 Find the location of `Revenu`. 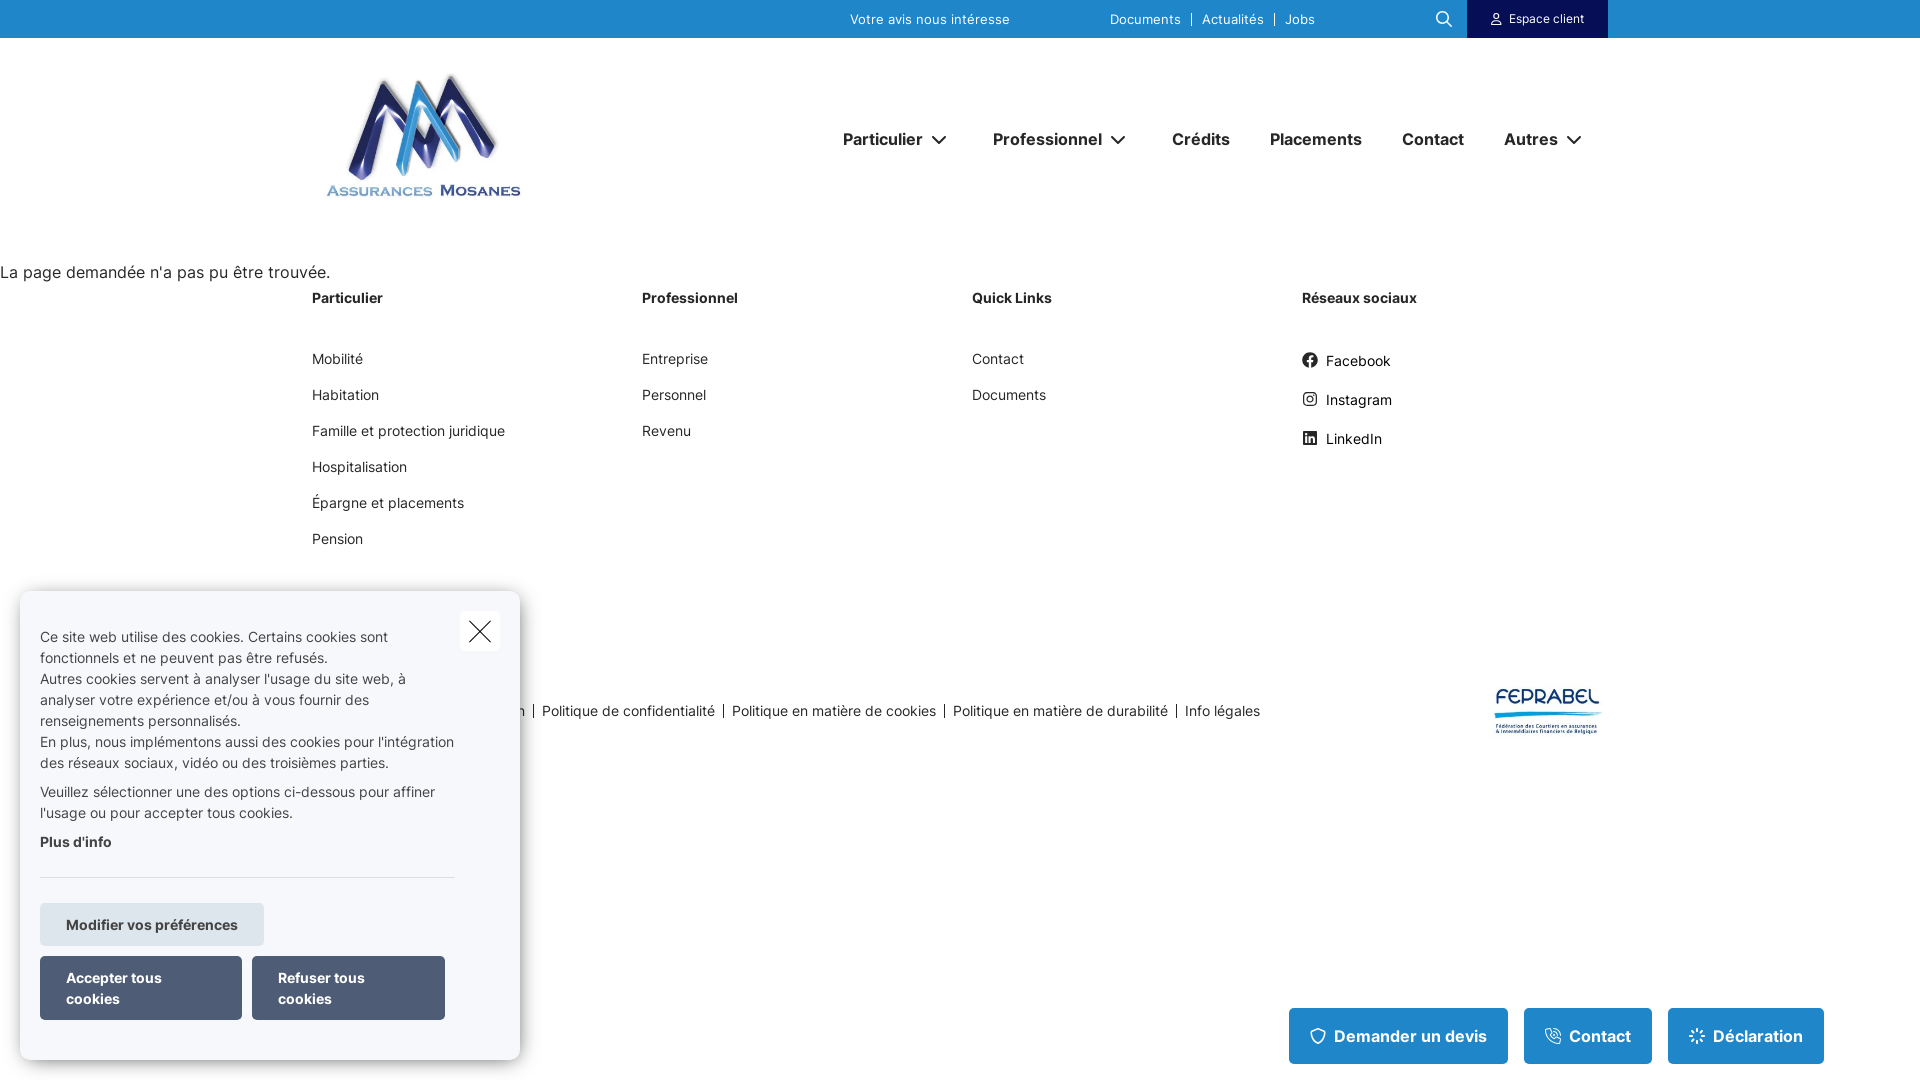

Revenu is located at coordinates (666, 438).